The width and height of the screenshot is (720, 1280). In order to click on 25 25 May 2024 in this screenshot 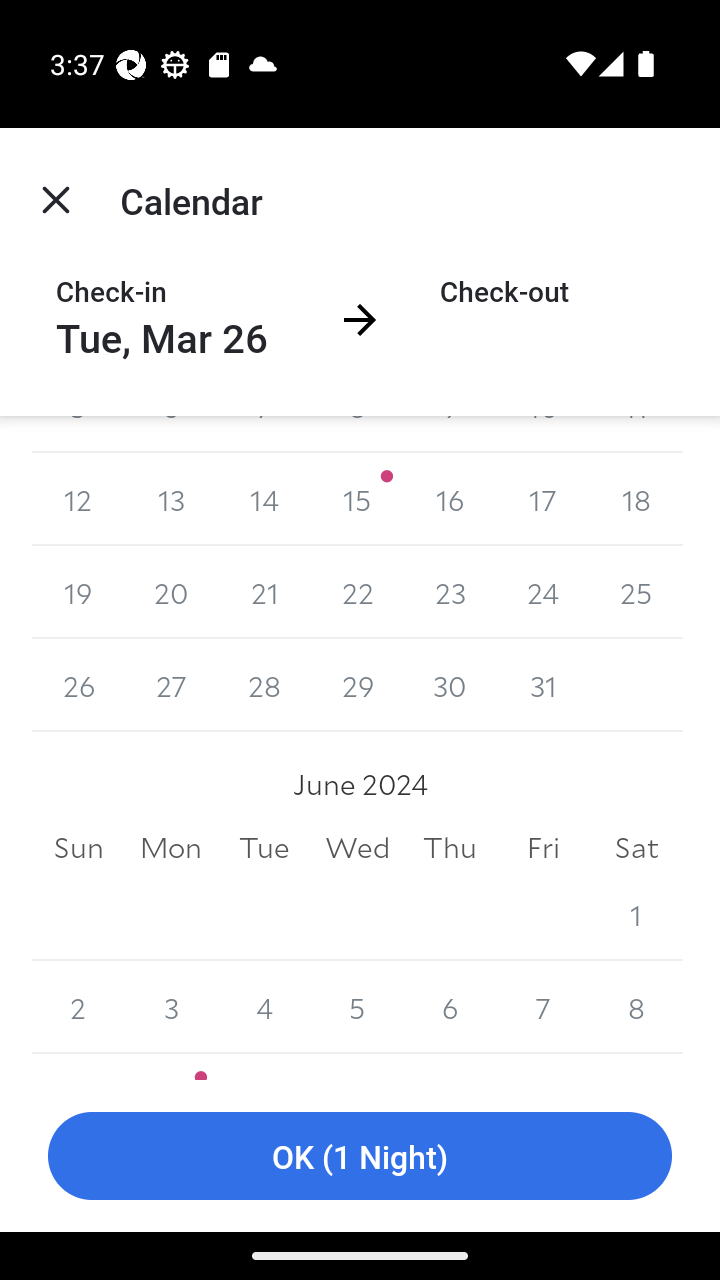, I will do `click(636, 592)`.